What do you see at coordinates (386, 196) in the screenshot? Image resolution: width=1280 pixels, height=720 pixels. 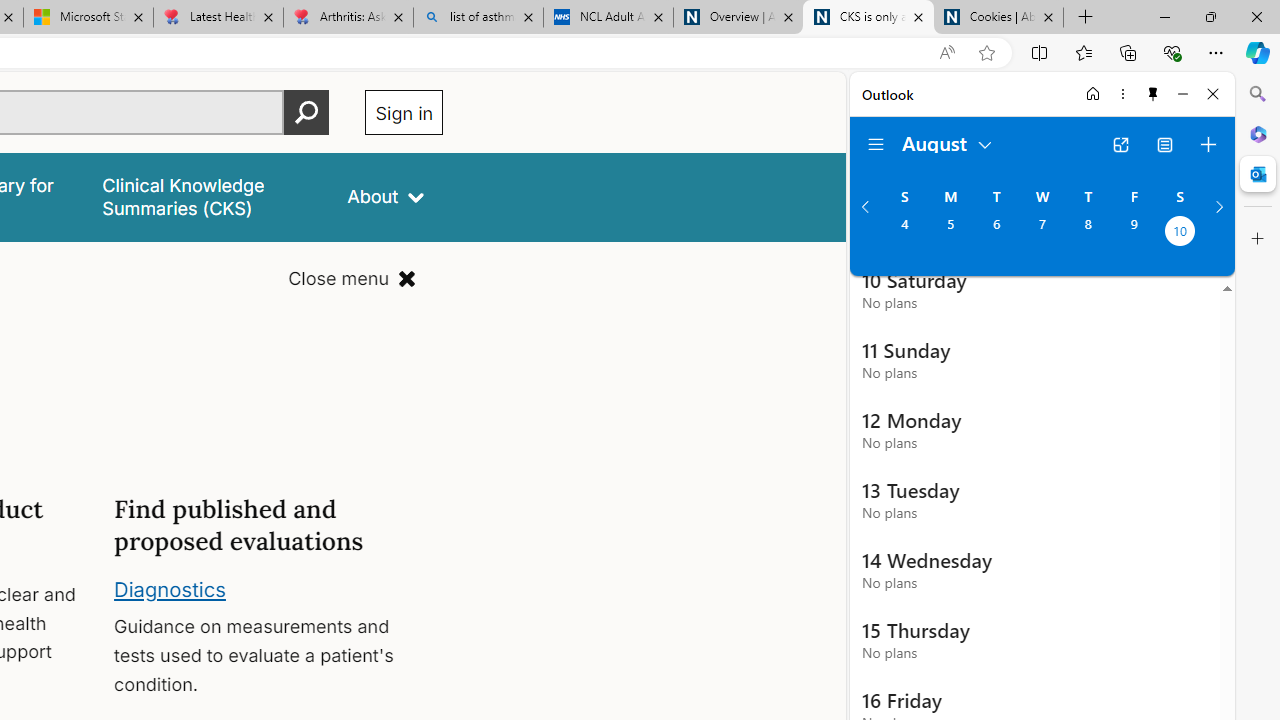 I see `About` at bounding box center [386, 196].